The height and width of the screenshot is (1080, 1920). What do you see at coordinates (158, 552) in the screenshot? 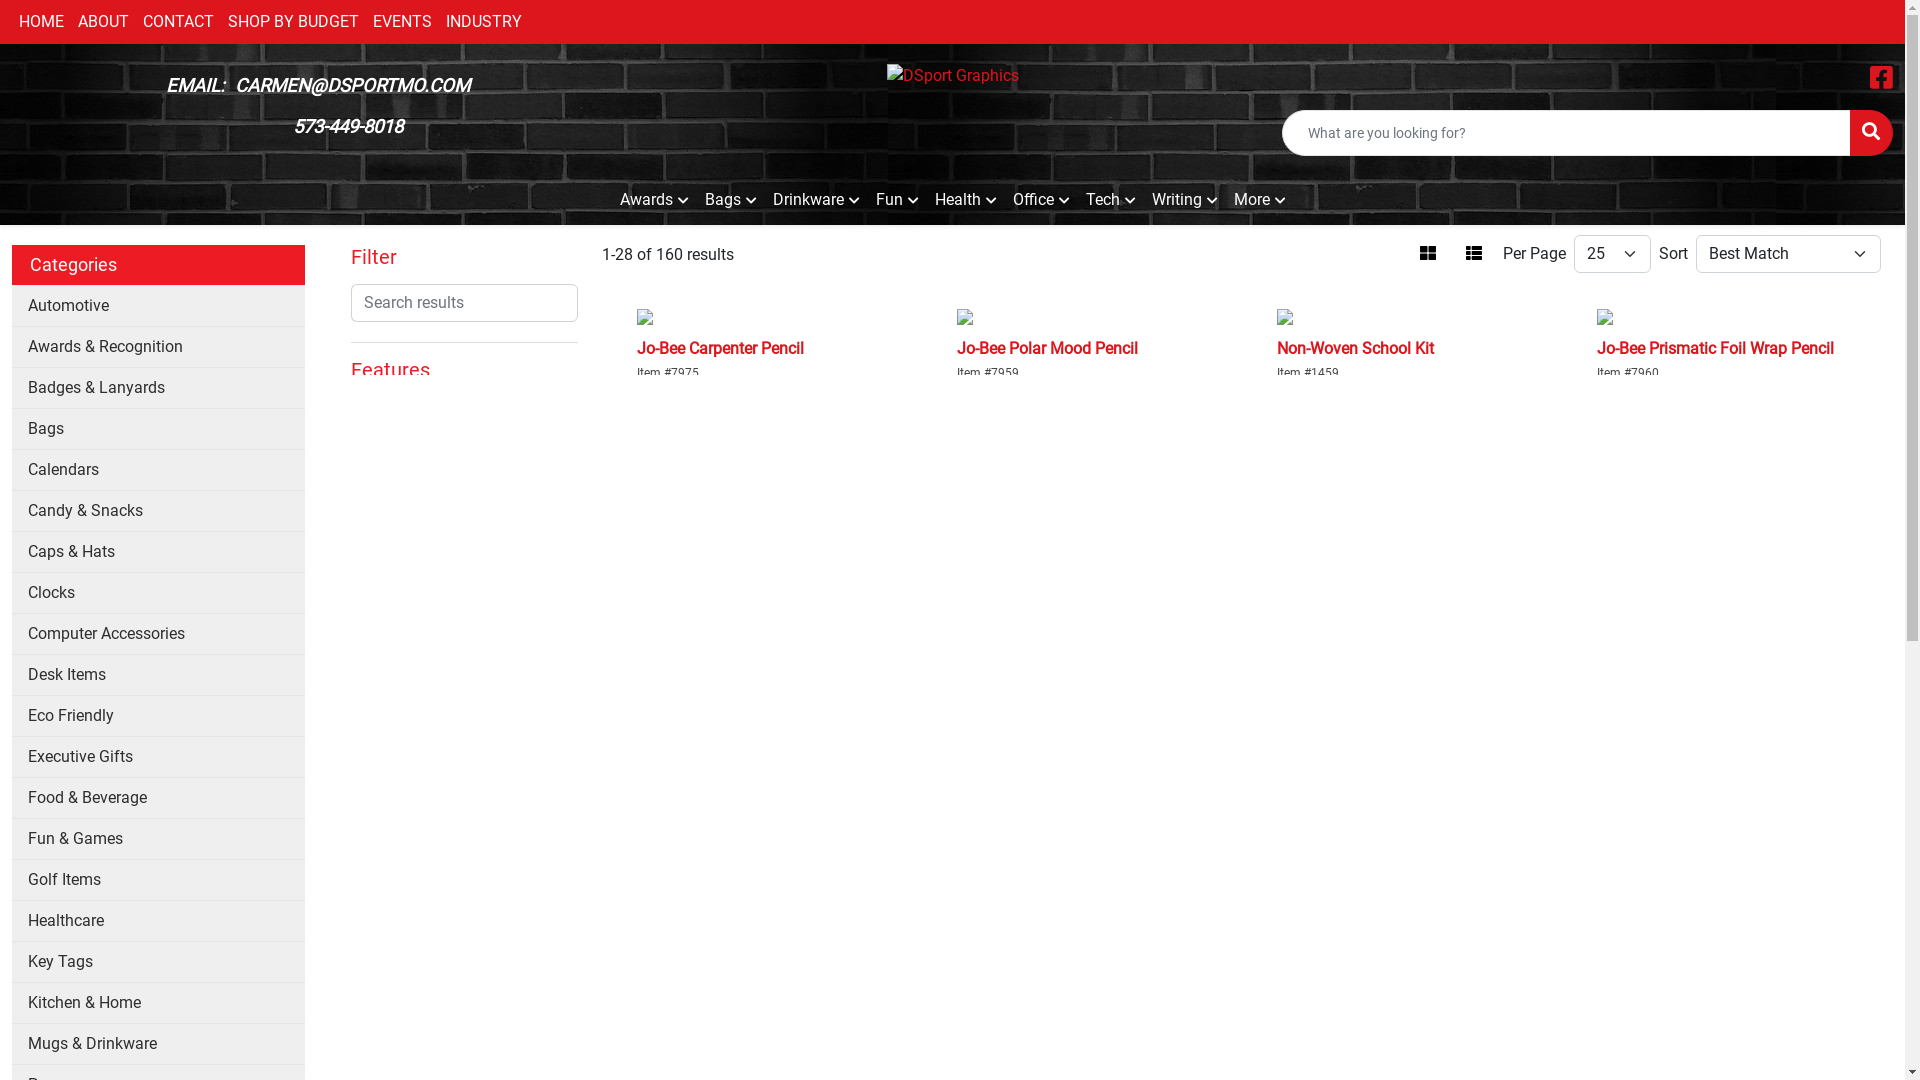
I see `Caps & Hats` at bounding box center [158, 552].